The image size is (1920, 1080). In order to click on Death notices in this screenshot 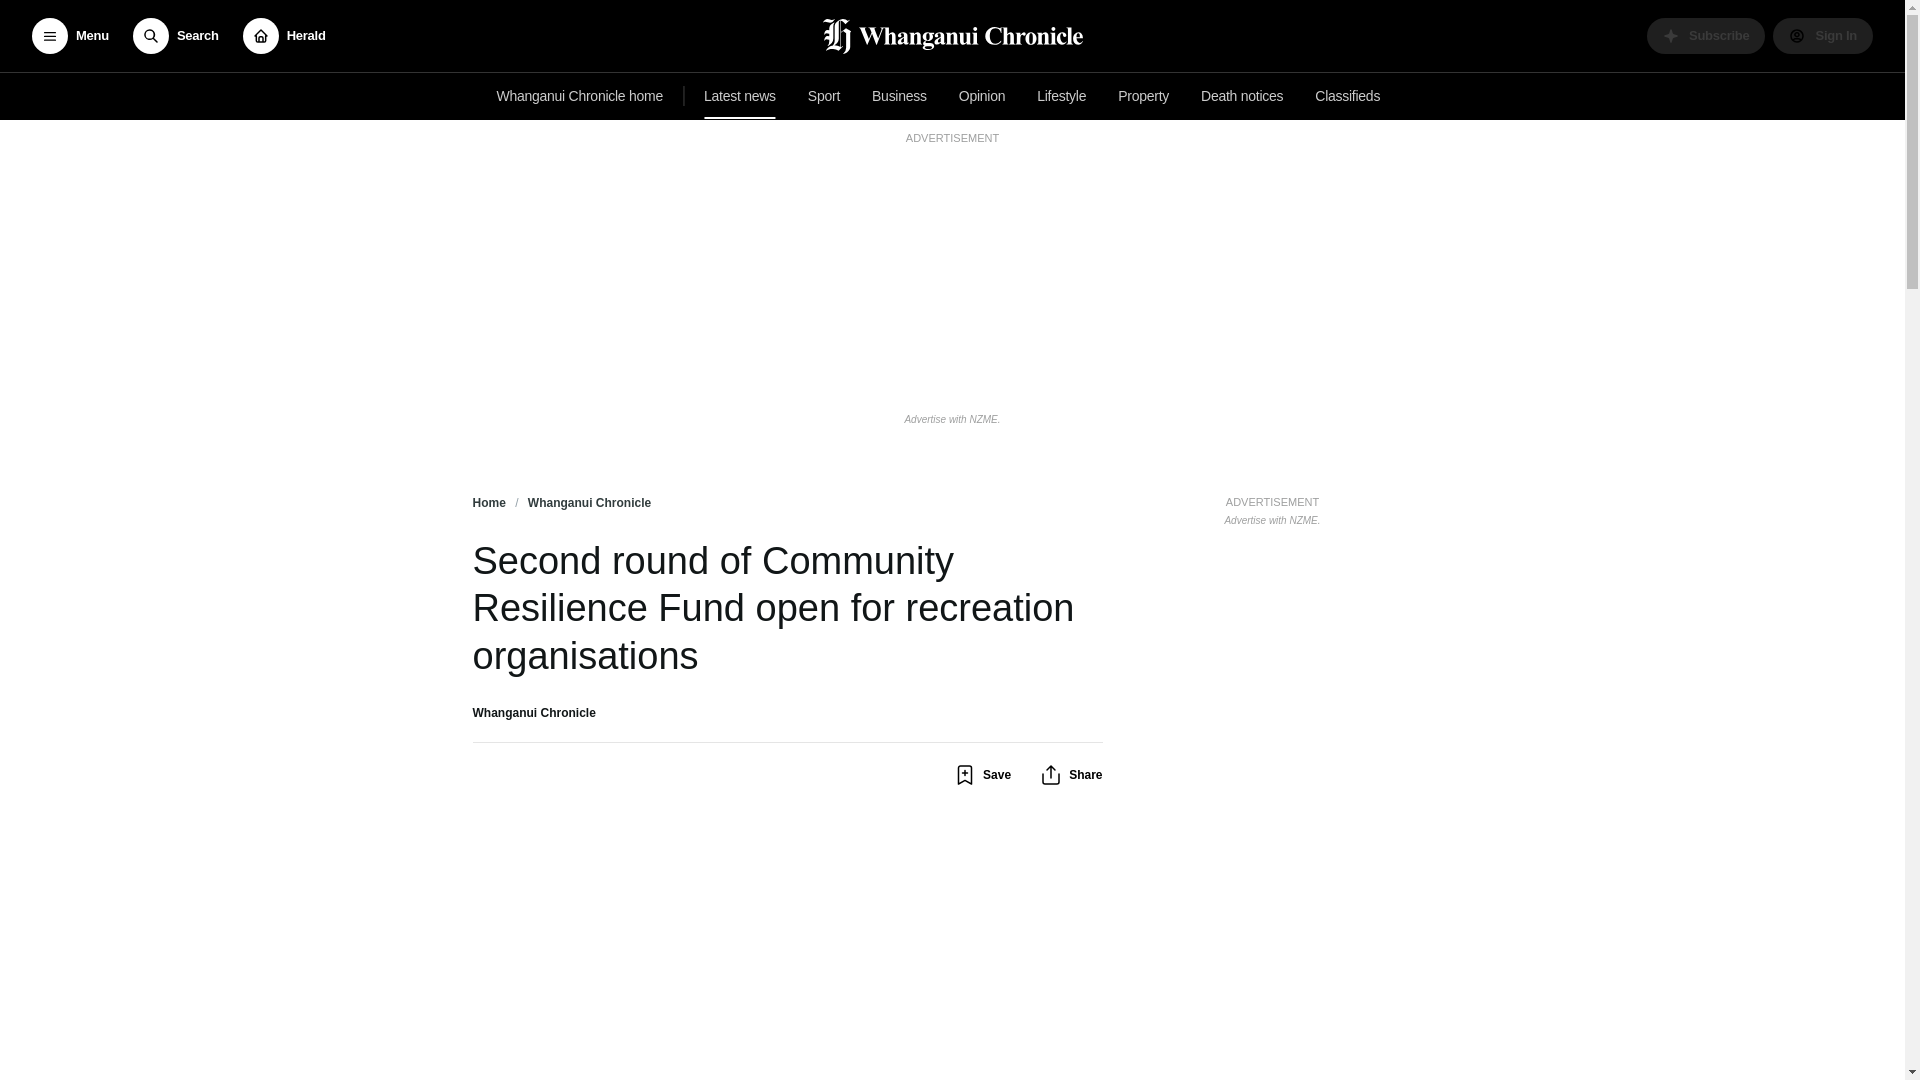, I will do `click(982, 96)`.